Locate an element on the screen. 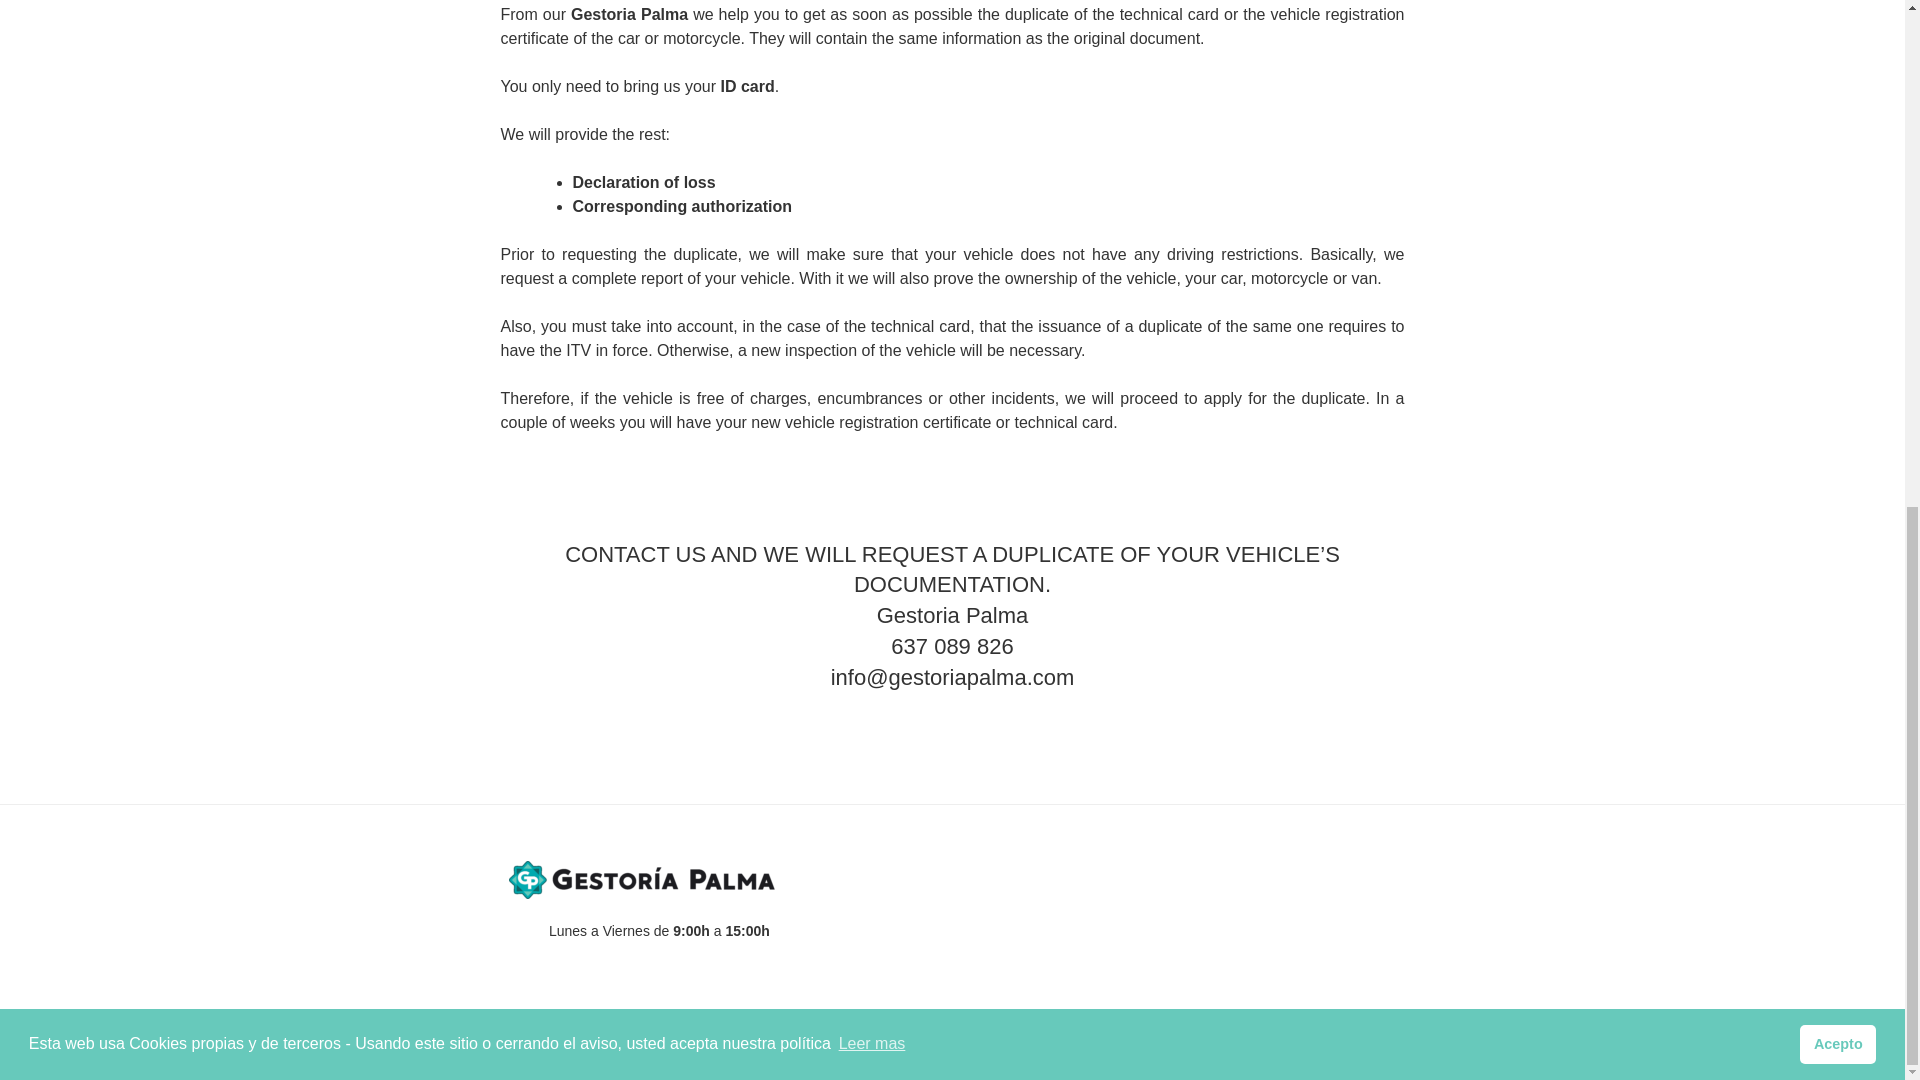 Image resolution: width=1920 pixels, height=1080 pixels. Leer mas is located at coordinates (872, 92).